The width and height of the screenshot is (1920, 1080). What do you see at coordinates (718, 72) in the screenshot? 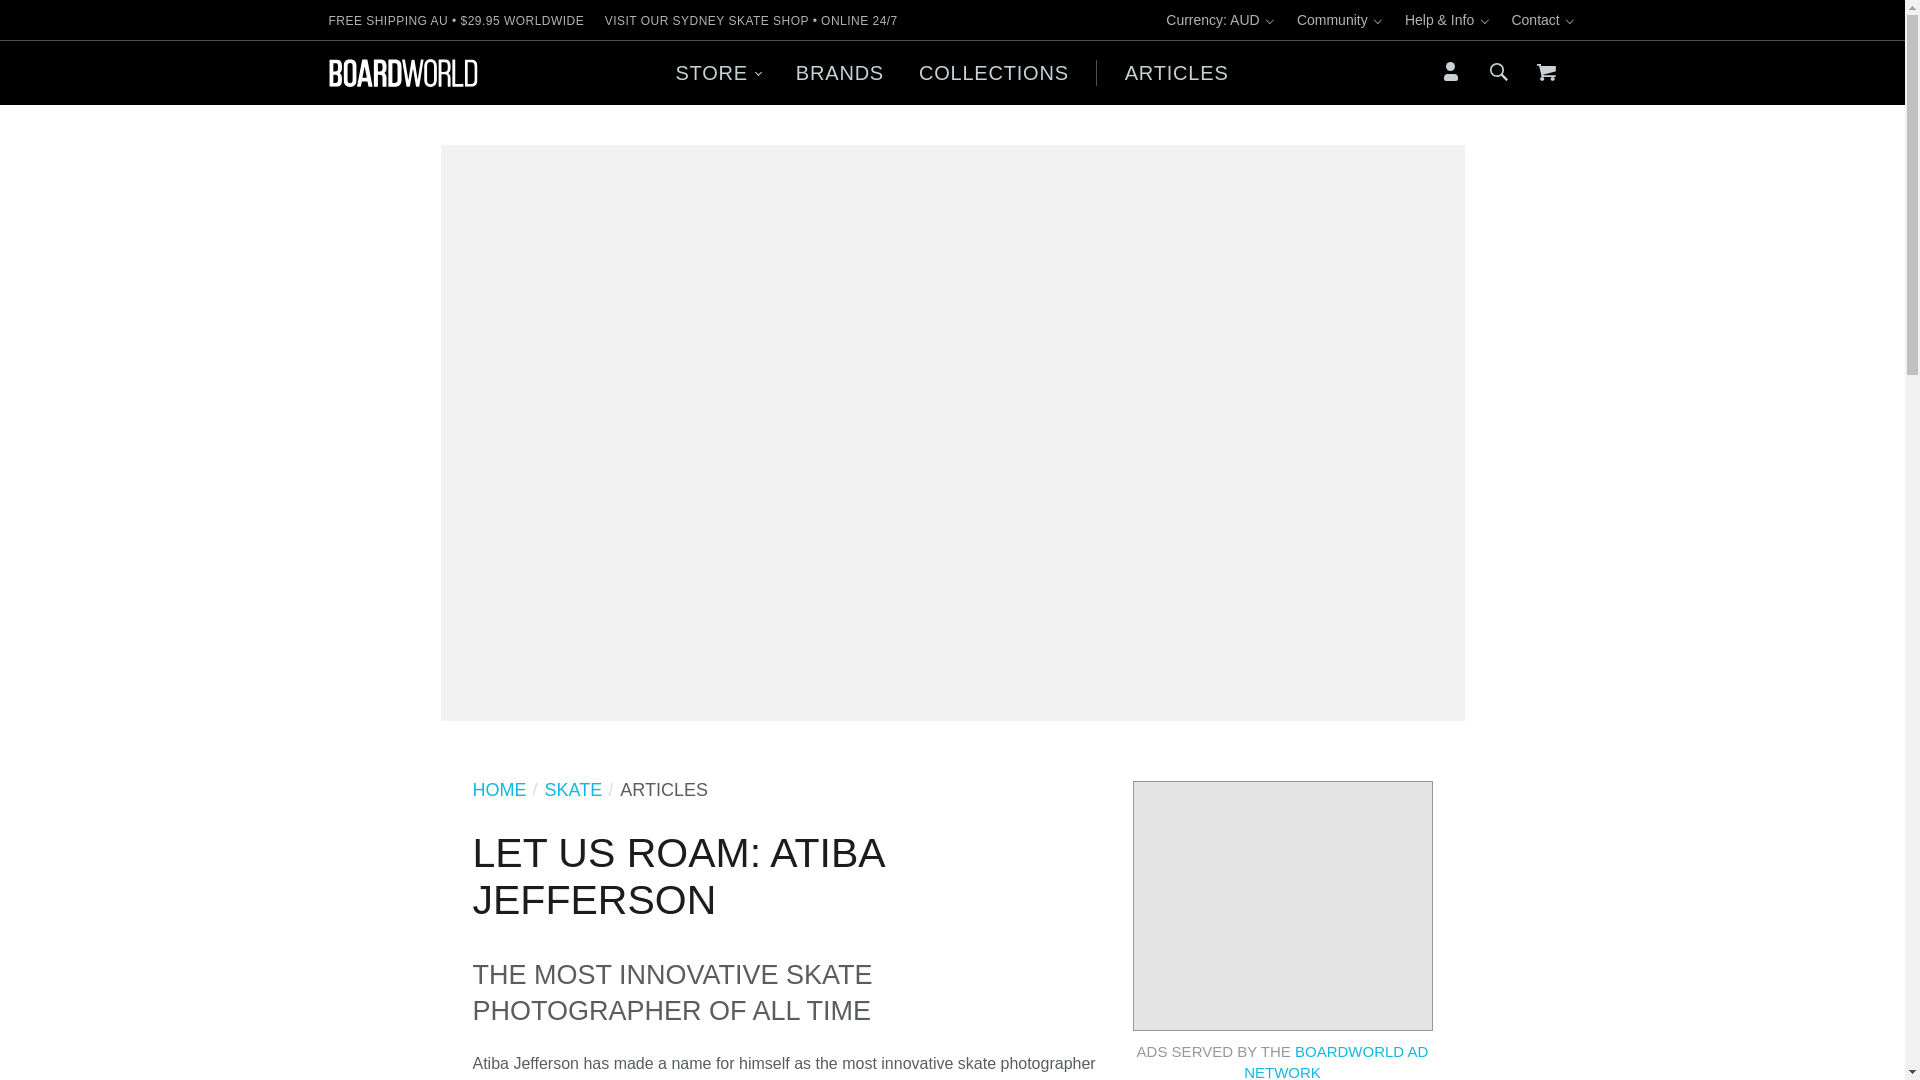
I see `STORE` at bounding box center [718, 72].